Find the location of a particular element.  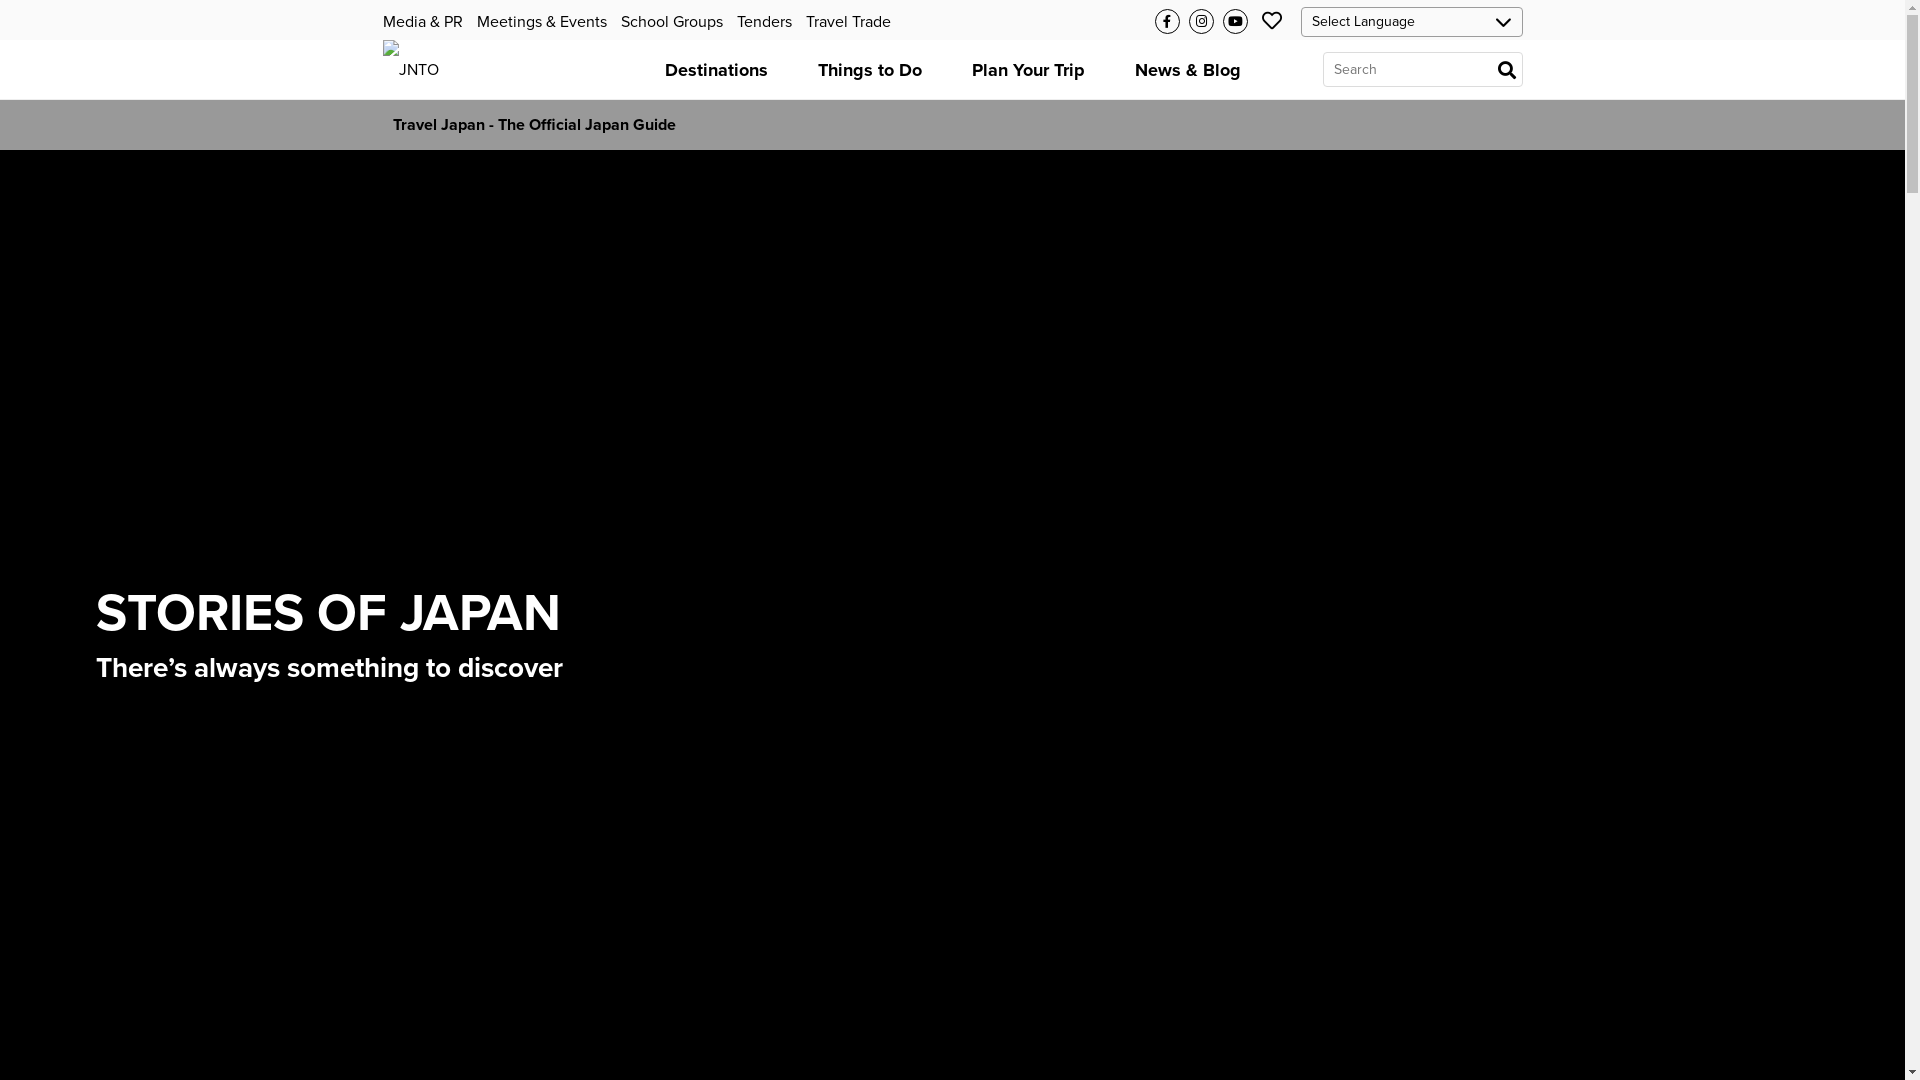

News & Blog is located at coordinates (1188, 70).